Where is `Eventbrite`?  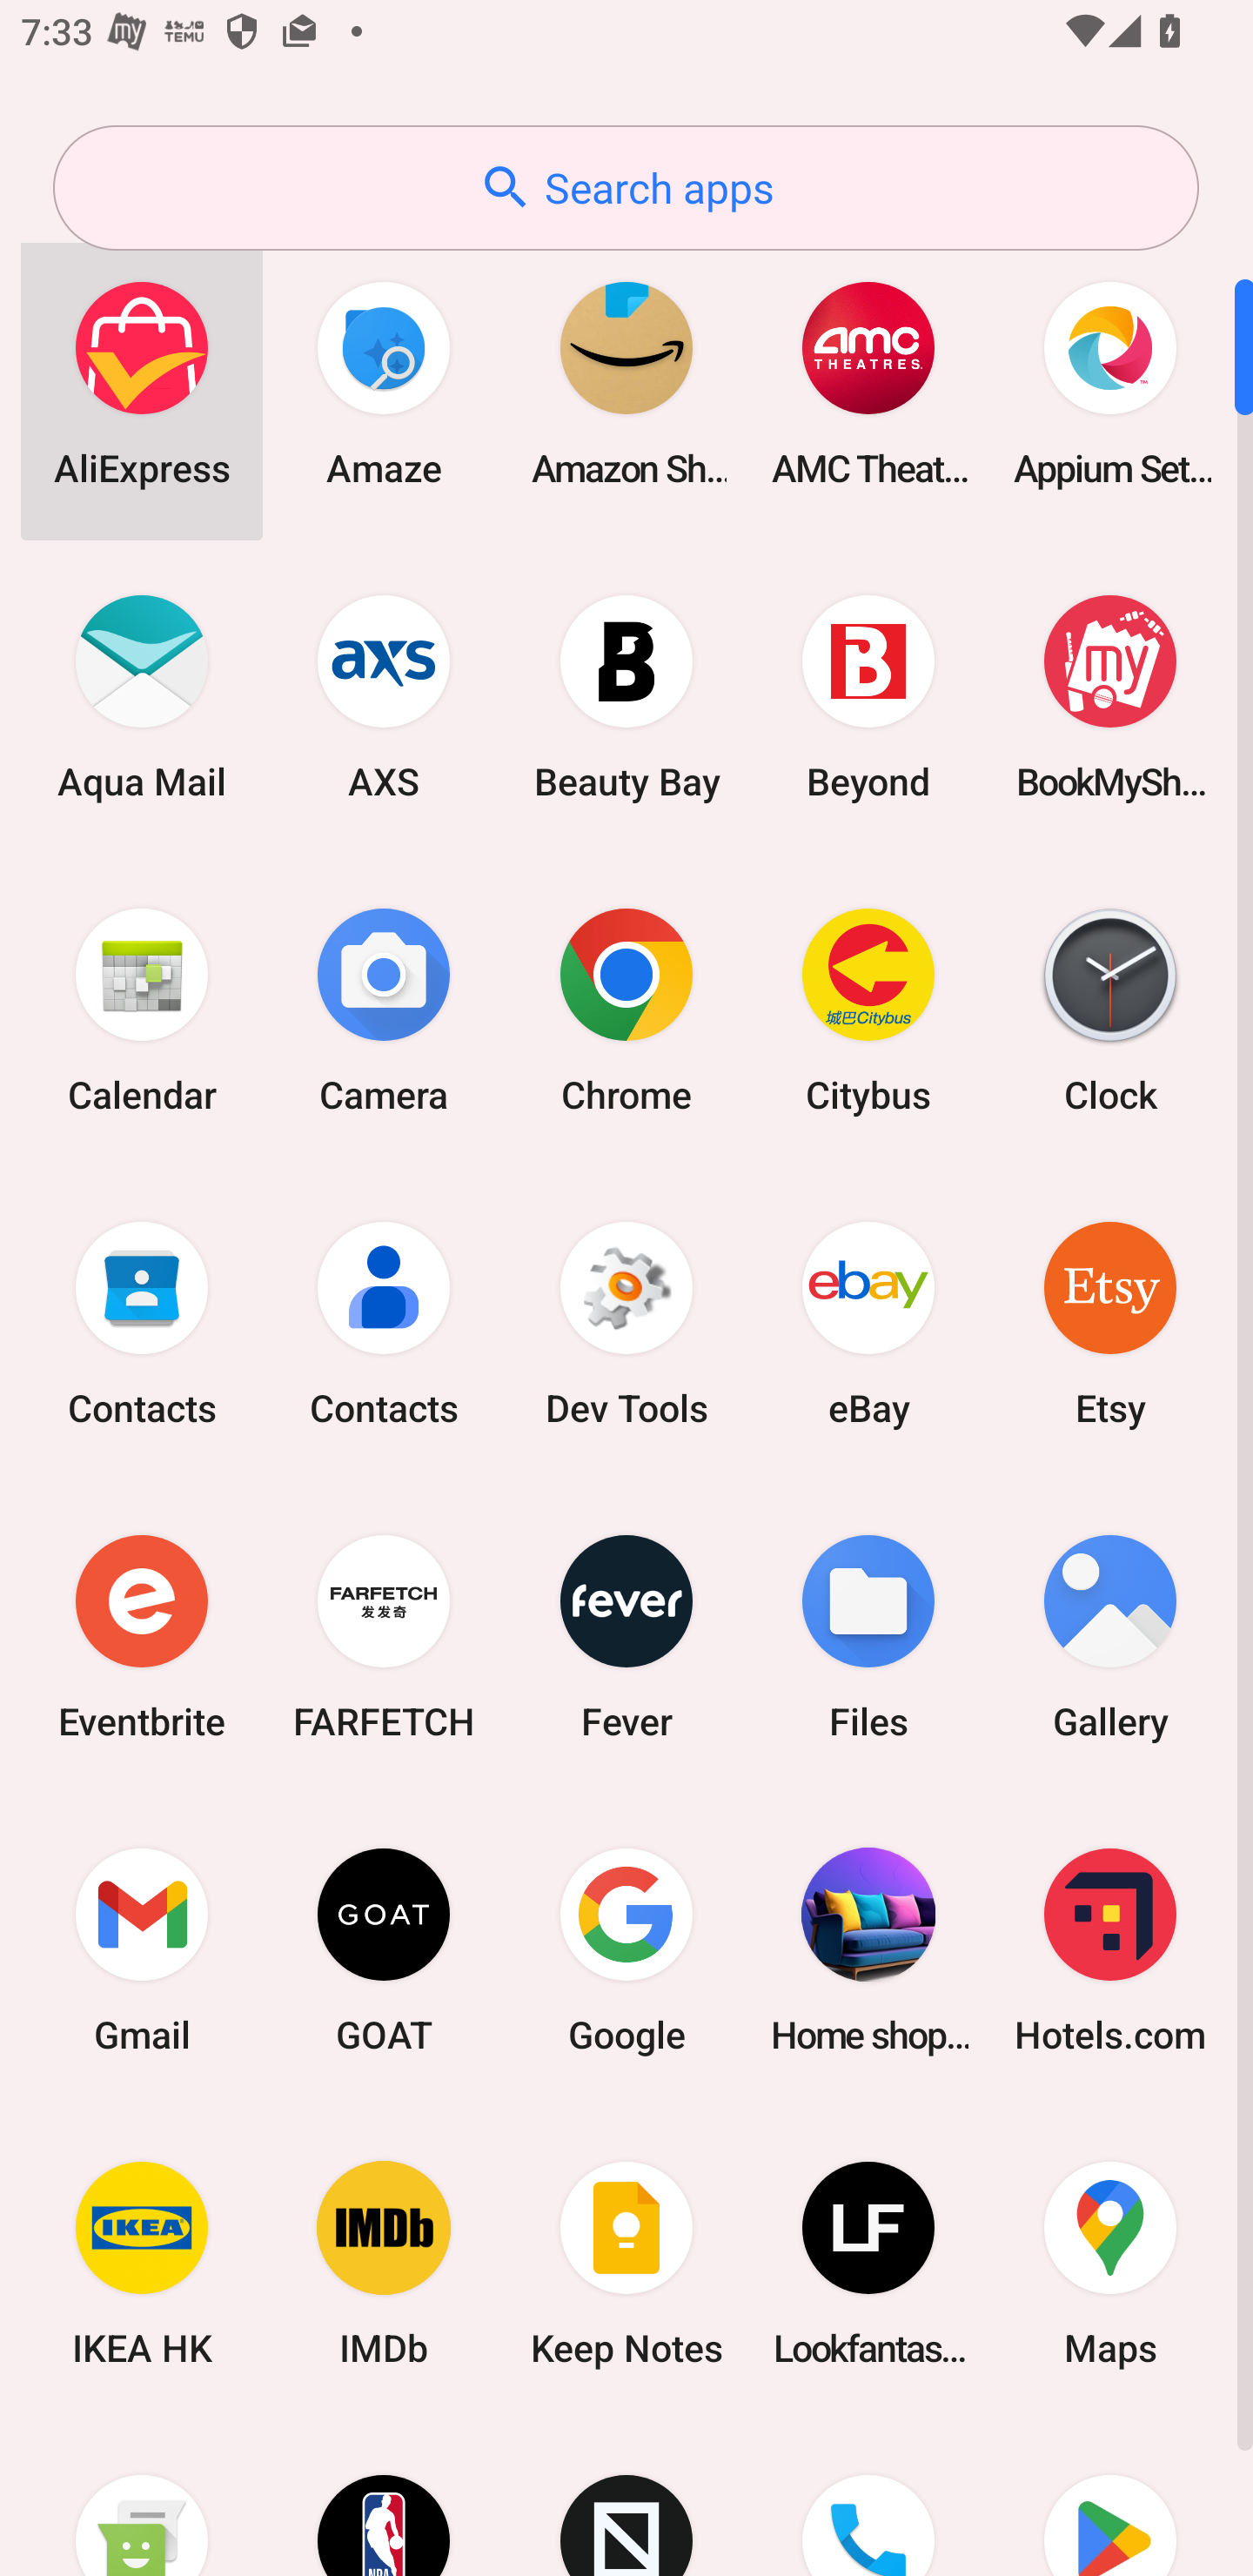 Eventbrite is located at coordinates (142, 1636).